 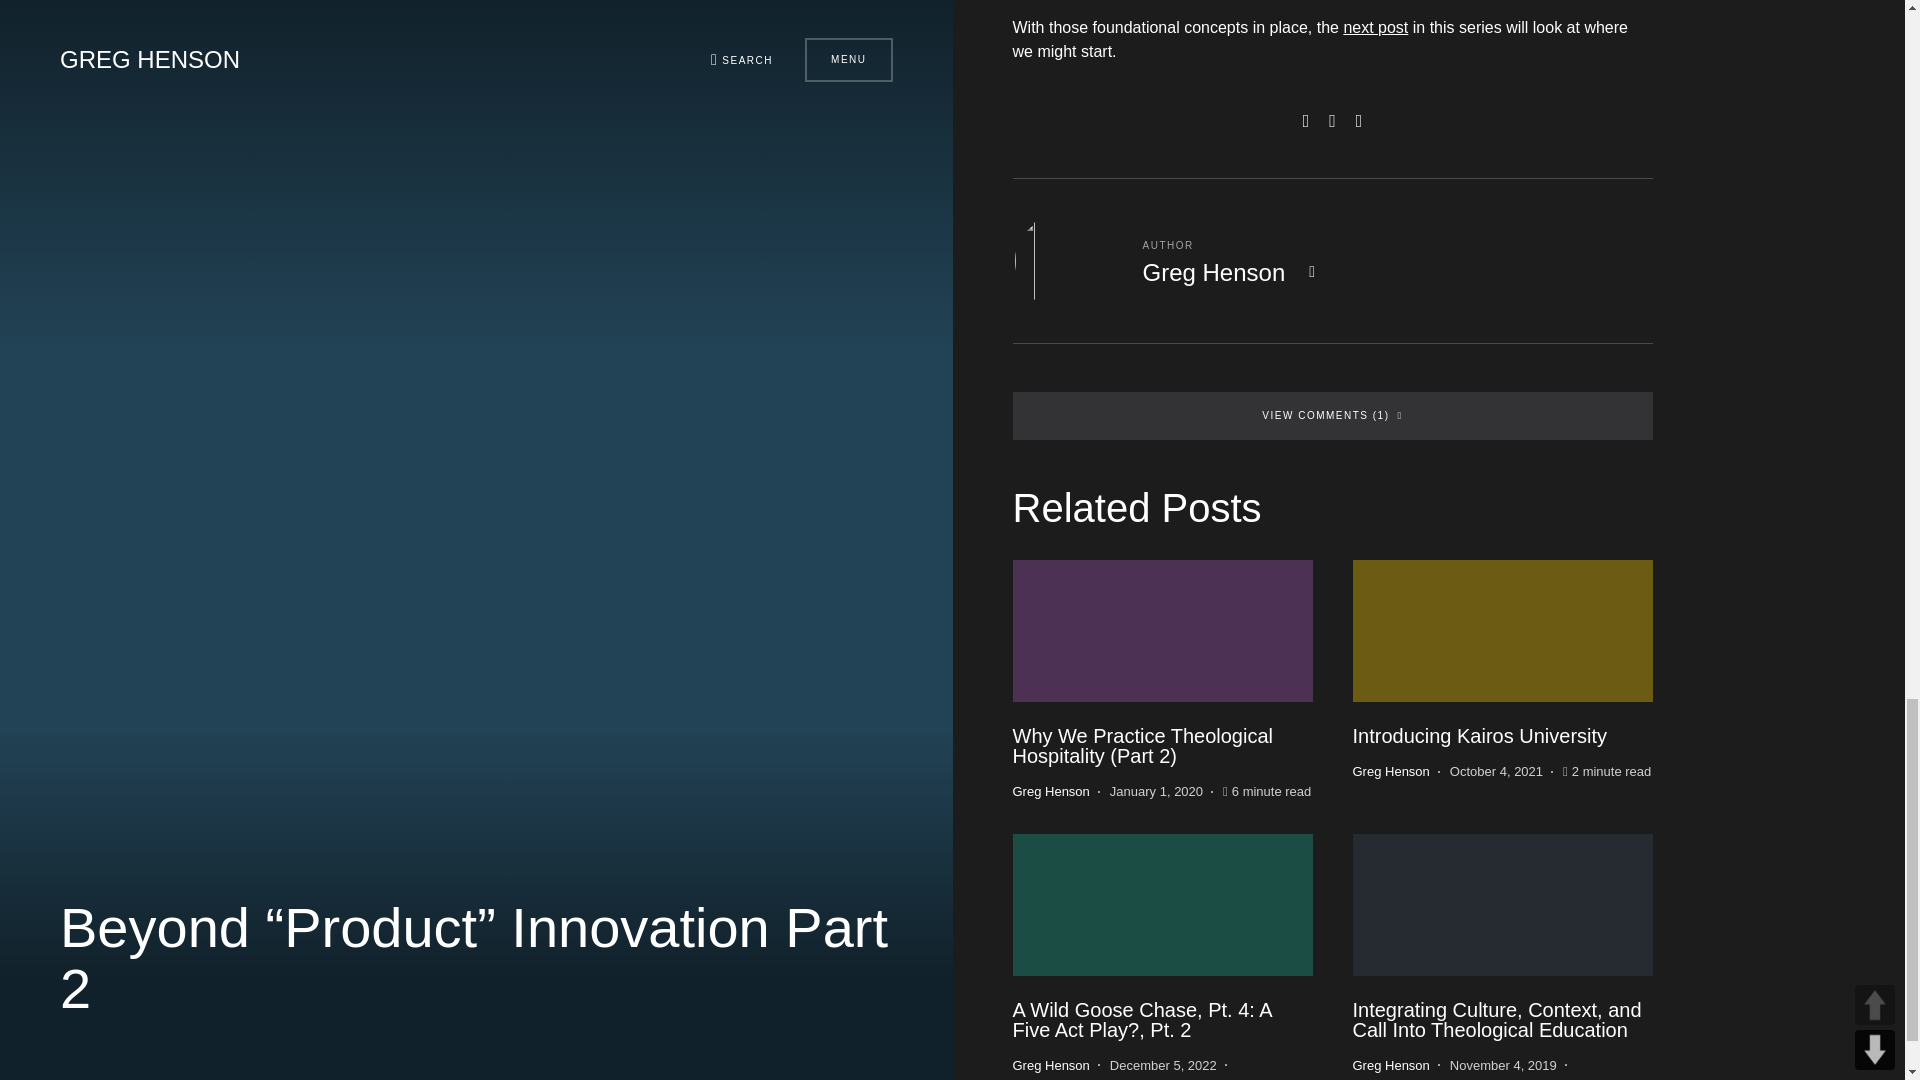 I want to click on Greg Henson, so click(x=1050, y=792).